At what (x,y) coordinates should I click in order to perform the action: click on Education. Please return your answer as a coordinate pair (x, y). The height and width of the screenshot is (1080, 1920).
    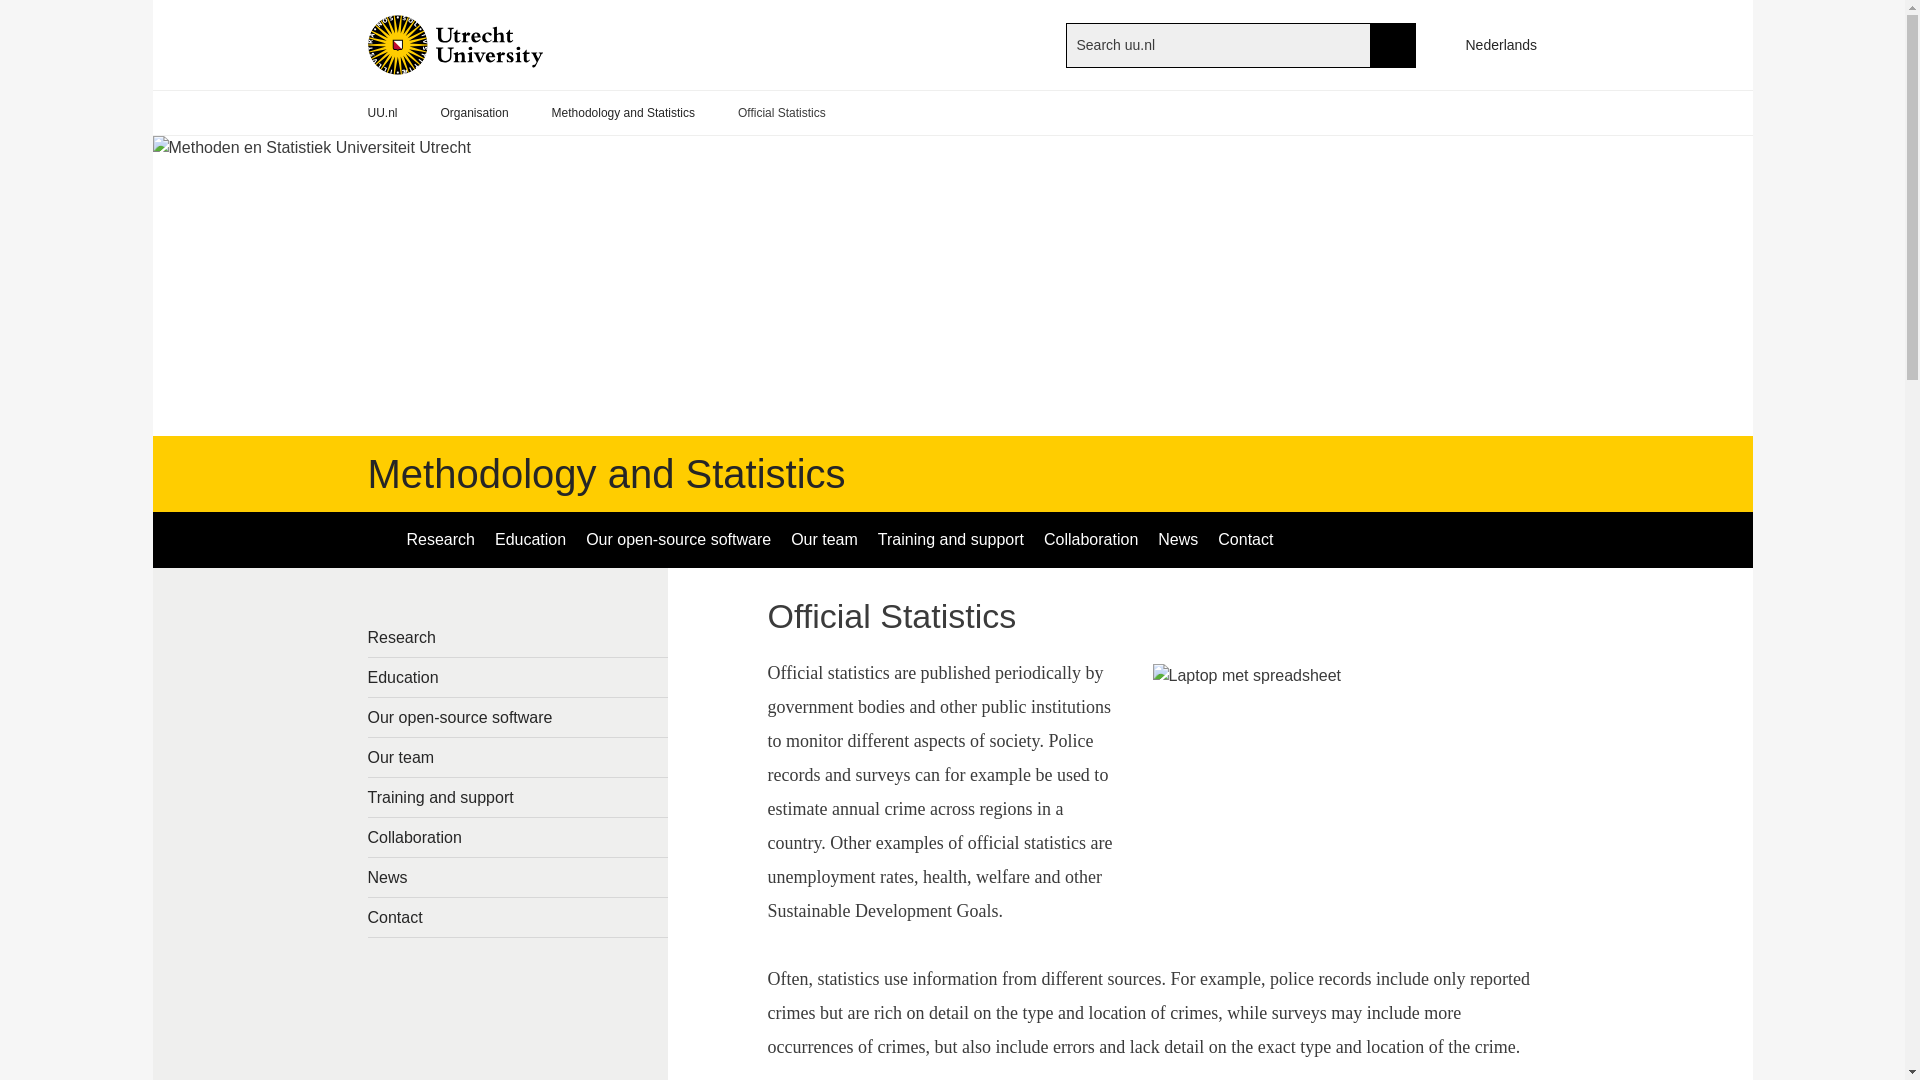
    Looking at the image, I should click on (518, 676).